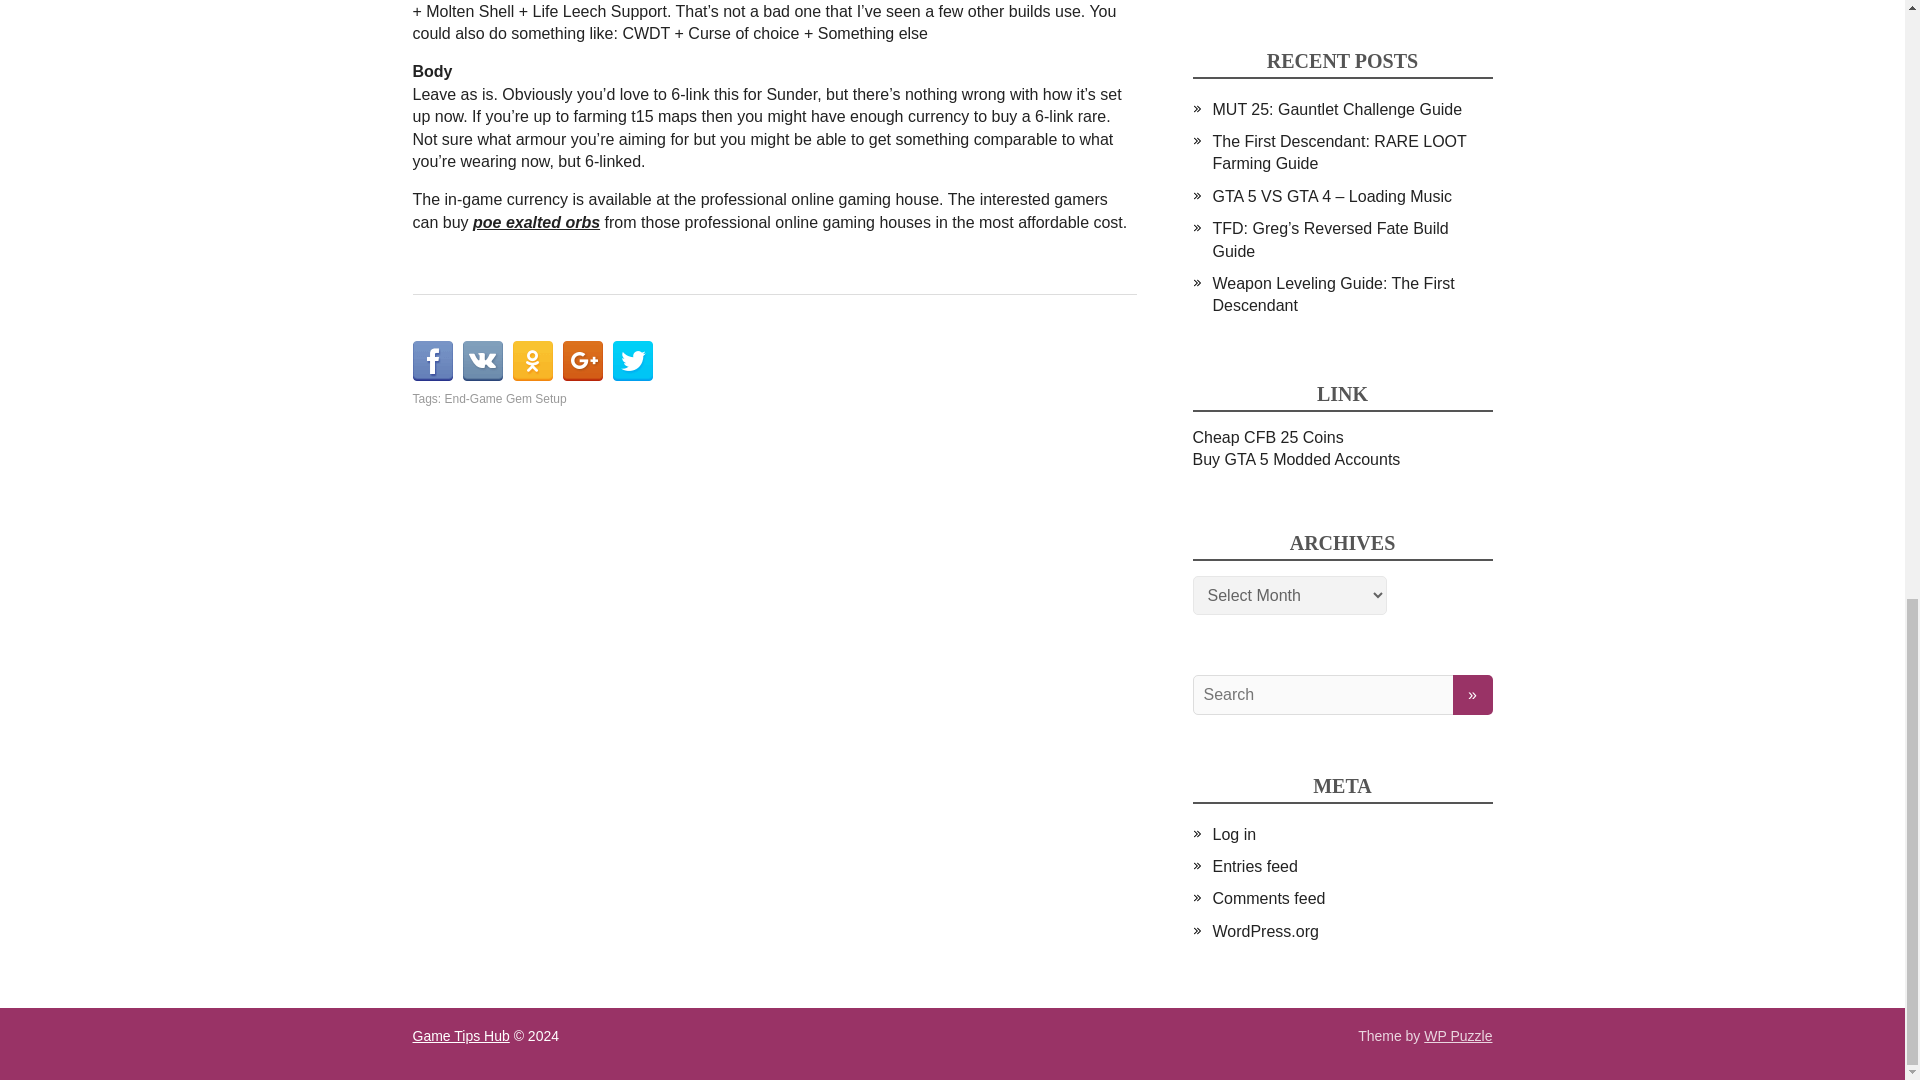  I want to click on Share in Facebook, so click(432, 361).